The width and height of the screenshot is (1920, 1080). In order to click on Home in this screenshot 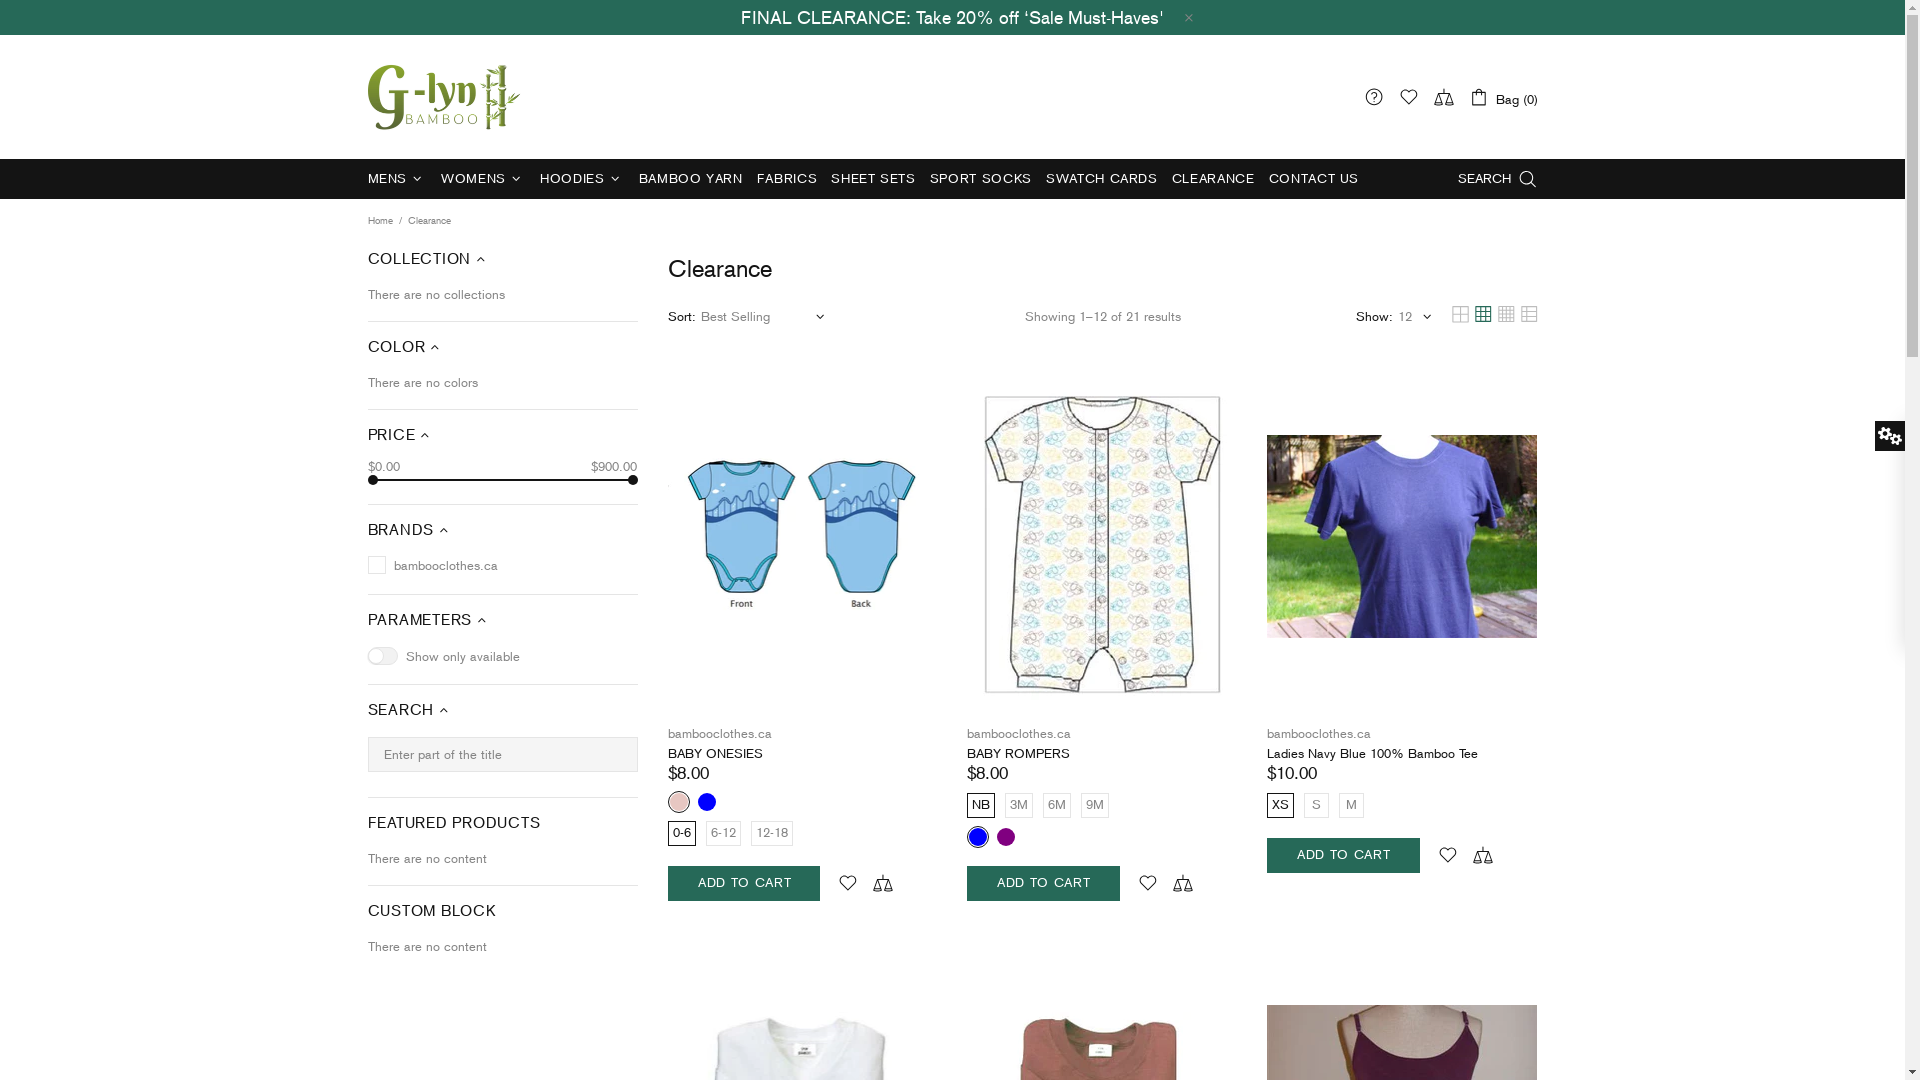, I will do `click(380, 221)`.